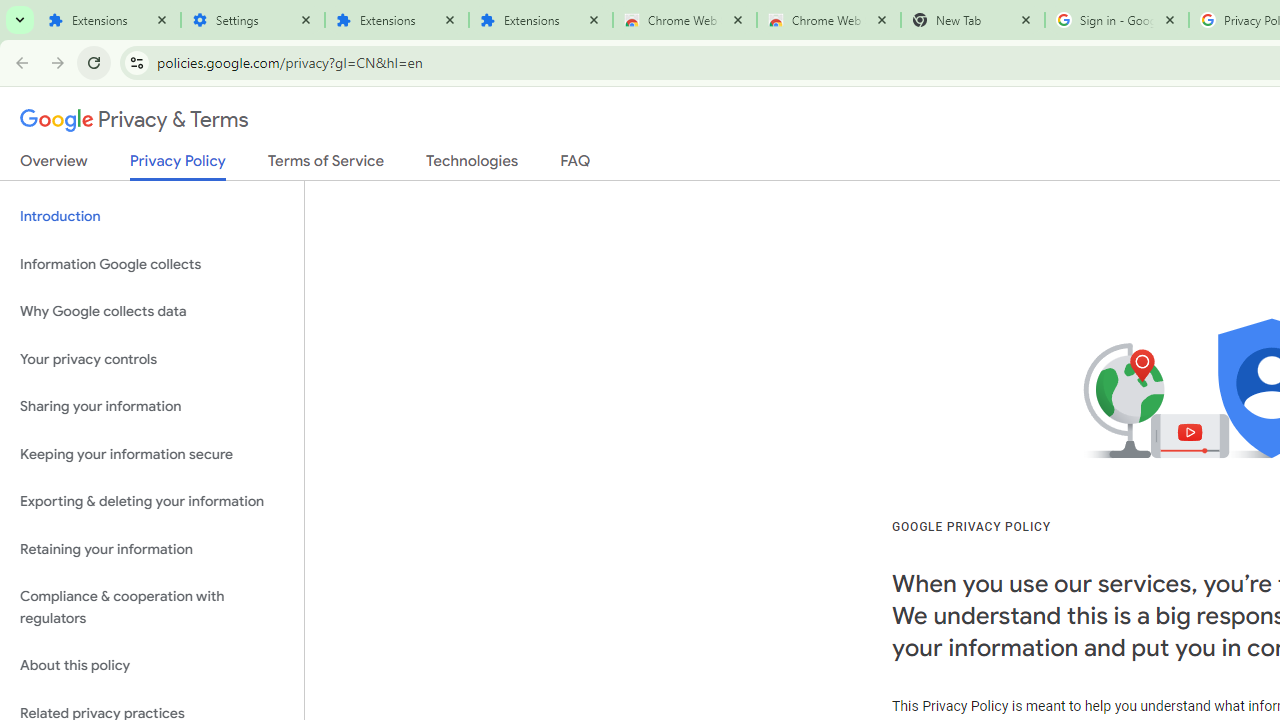  I want to click on New Tab, so click(972, 20).